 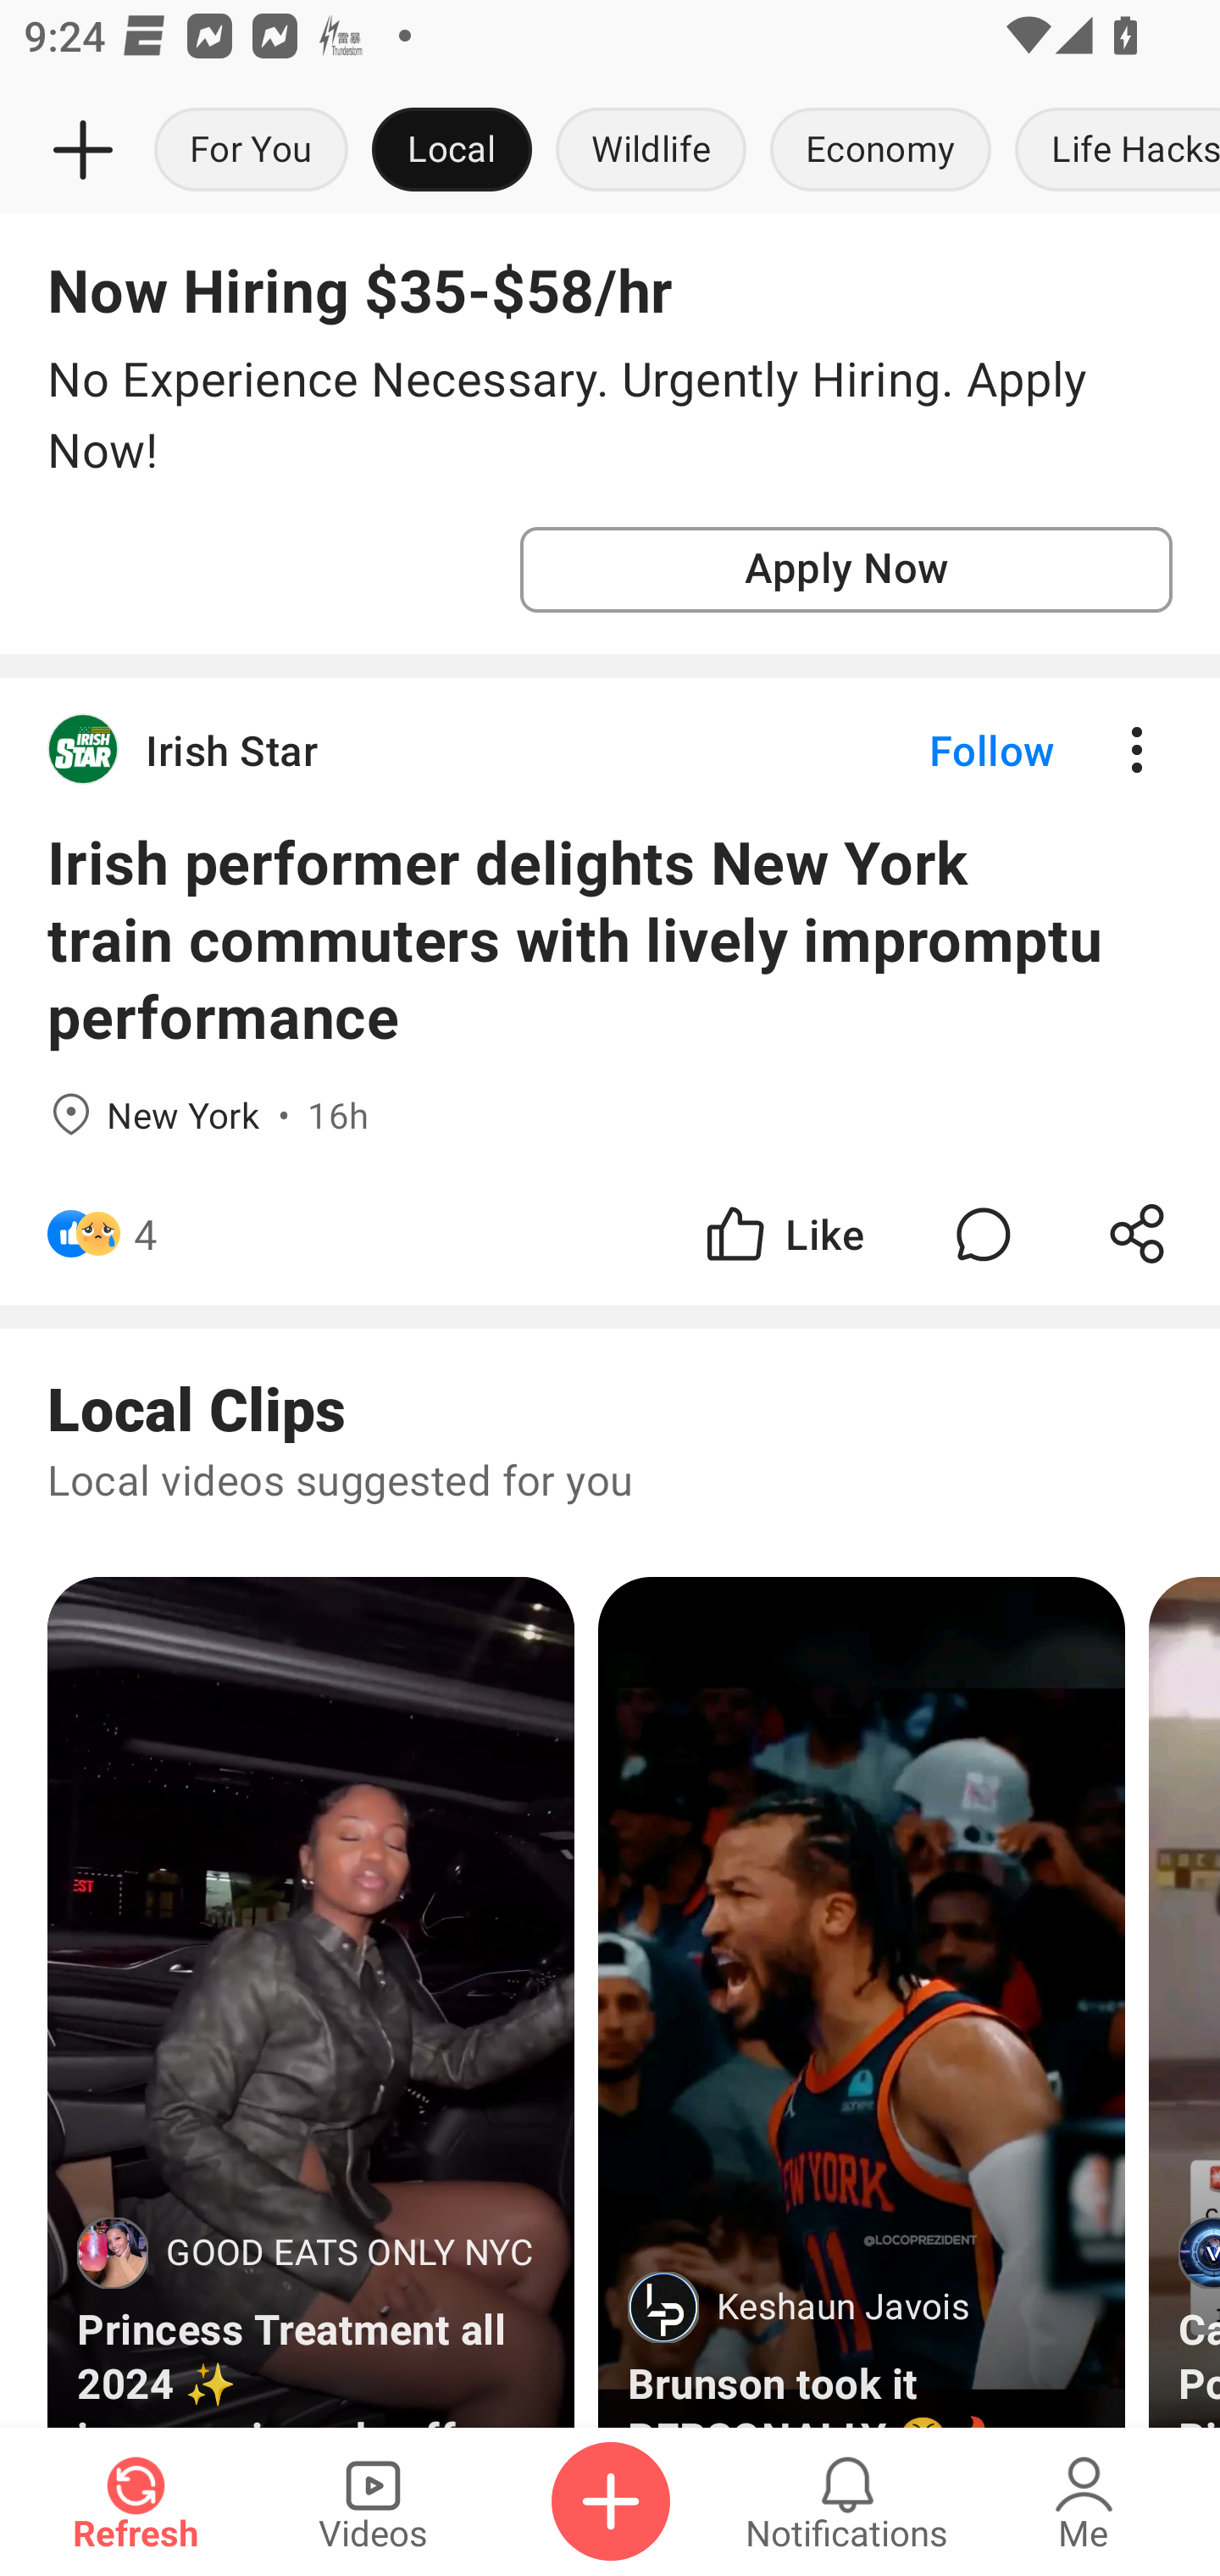 I want to click on Follow, so click(x=935, y=749).